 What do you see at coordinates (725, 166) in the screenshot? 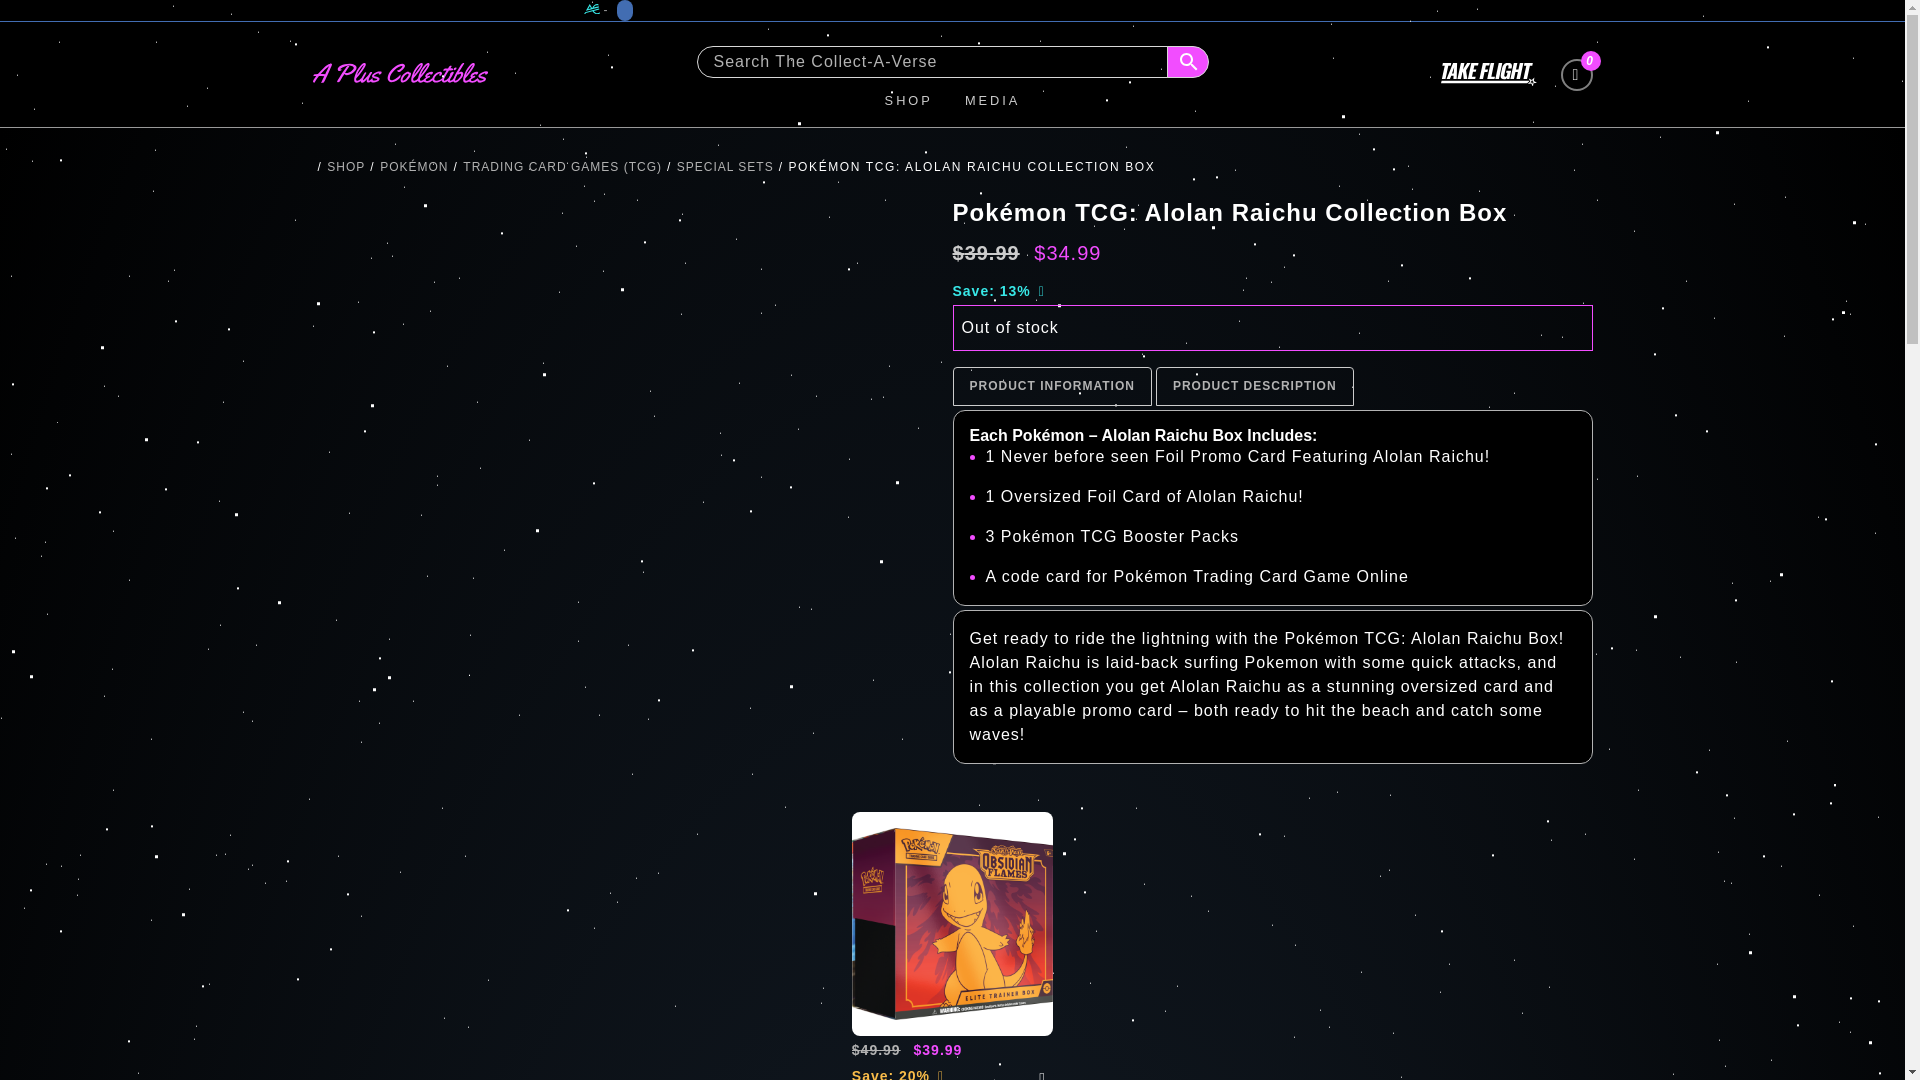
I see `SPECIAL SETS` at bounding box center [725, 166].